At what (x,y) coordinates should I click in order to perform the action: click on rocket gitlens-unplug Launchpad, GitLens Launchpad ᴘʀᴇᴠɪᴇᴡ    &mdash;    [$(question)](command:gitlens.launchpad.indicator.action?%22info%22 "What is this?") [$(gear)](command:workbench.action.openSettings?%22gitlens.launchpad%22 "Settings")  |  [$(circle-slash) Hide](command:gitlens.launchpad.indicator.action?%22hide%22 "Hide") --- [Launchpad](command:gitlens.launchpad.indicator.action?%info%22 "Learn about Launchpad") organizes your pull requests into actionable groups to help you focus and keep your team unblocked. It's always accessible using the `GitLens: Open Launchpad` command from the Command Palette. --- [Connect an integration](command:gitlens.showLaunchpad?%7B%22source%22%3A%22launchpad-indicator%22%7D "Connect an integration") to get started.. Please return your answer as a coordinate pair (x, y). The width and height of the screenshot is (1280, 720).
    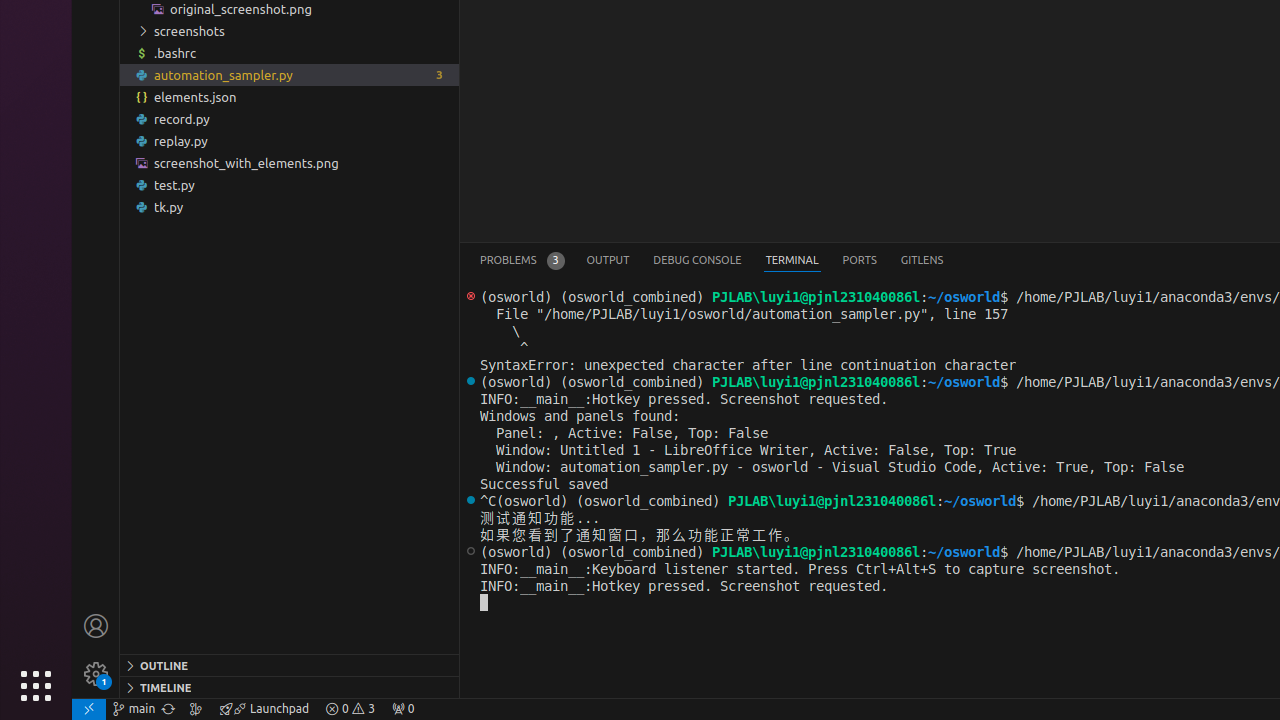
    Looking at the image, I should click on (264, 709).